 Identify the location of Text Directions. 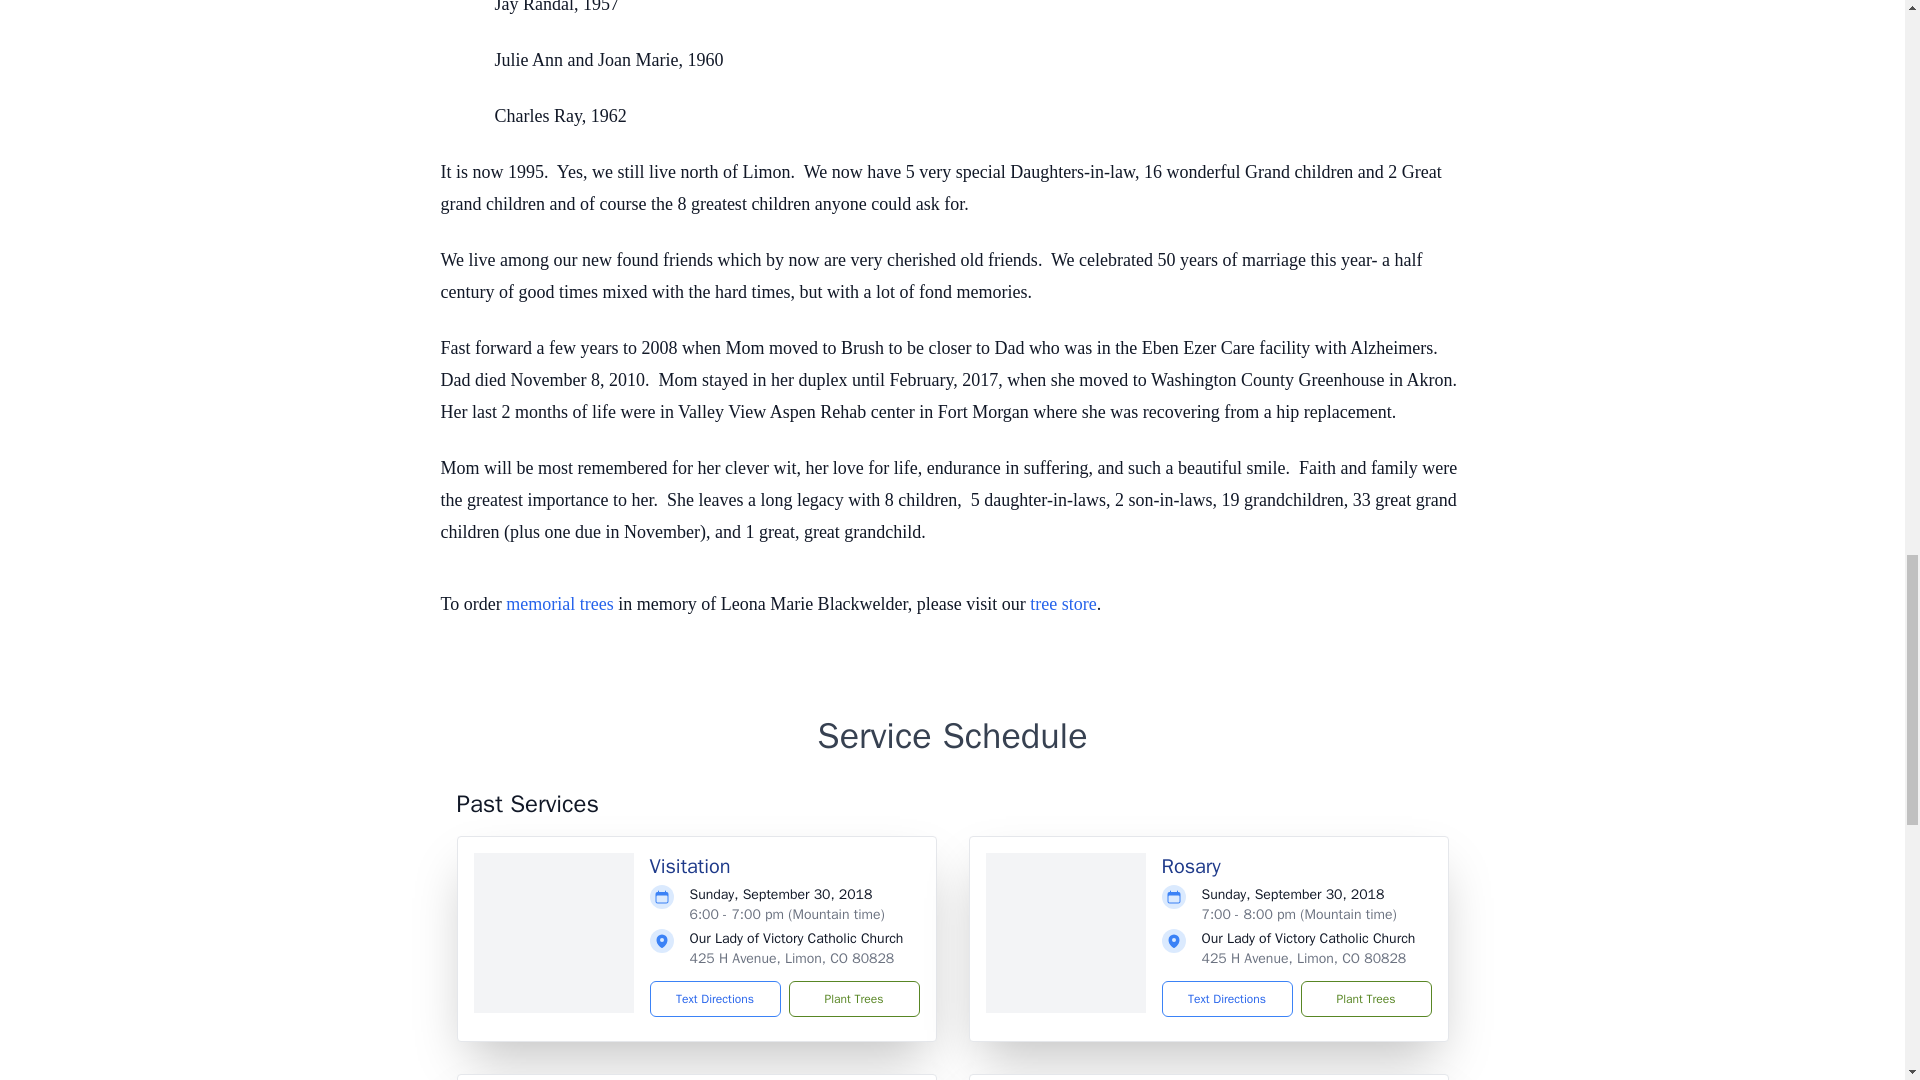
(716, 998).